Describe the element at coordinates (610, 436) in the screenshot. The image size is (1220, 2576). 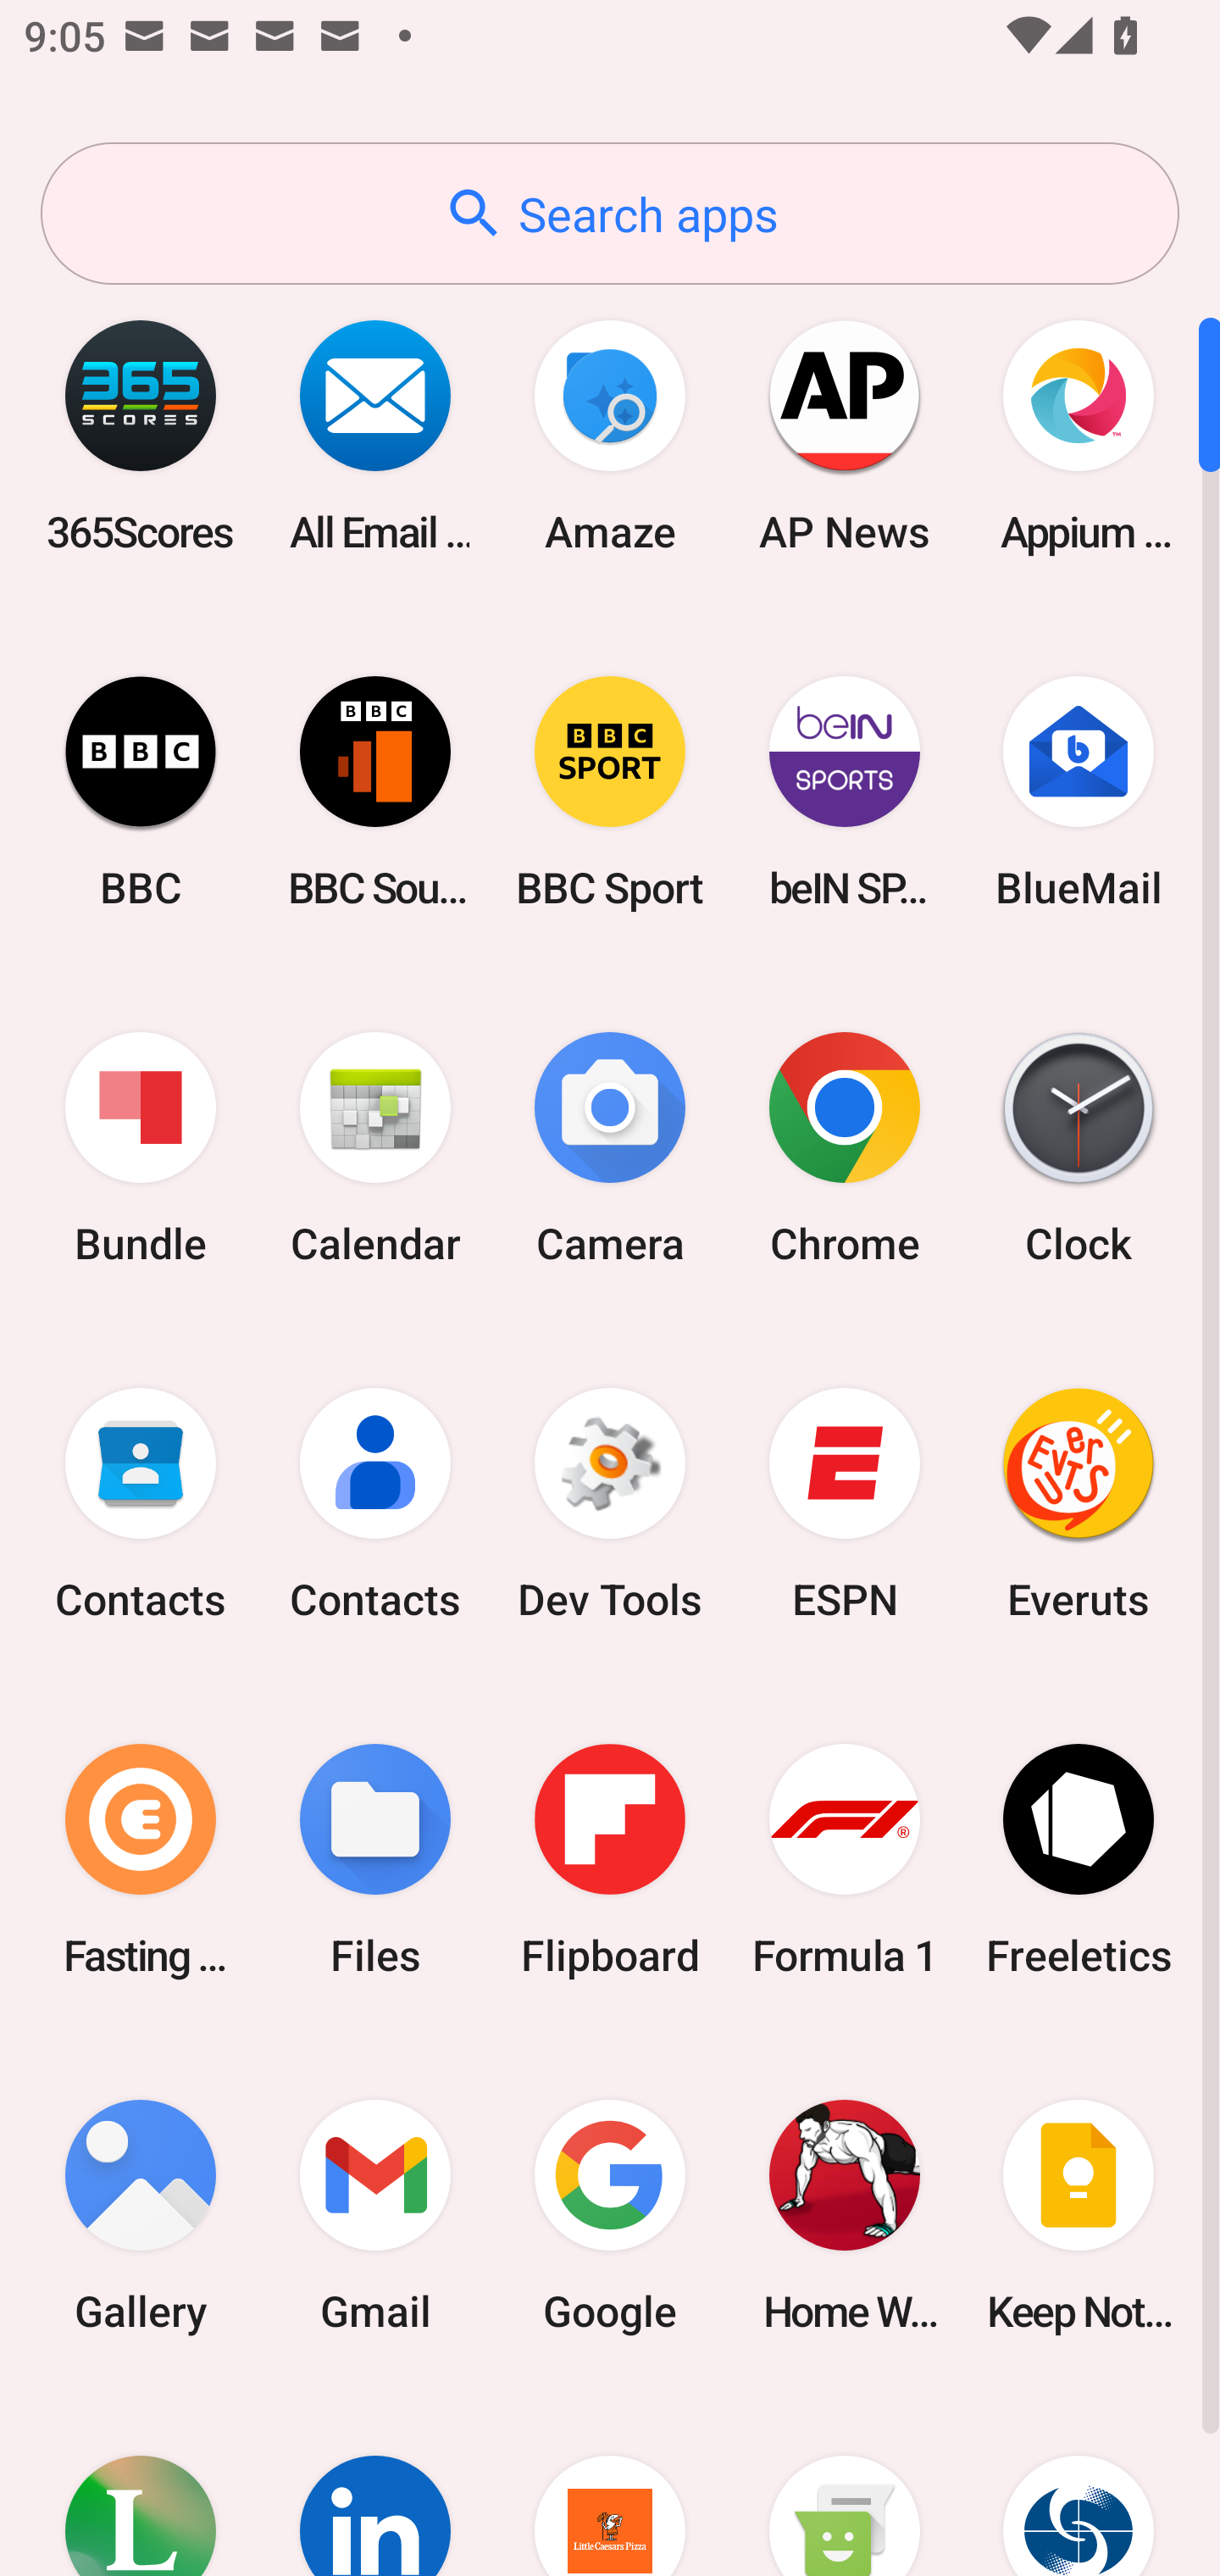
I see `Amaze` at that location.